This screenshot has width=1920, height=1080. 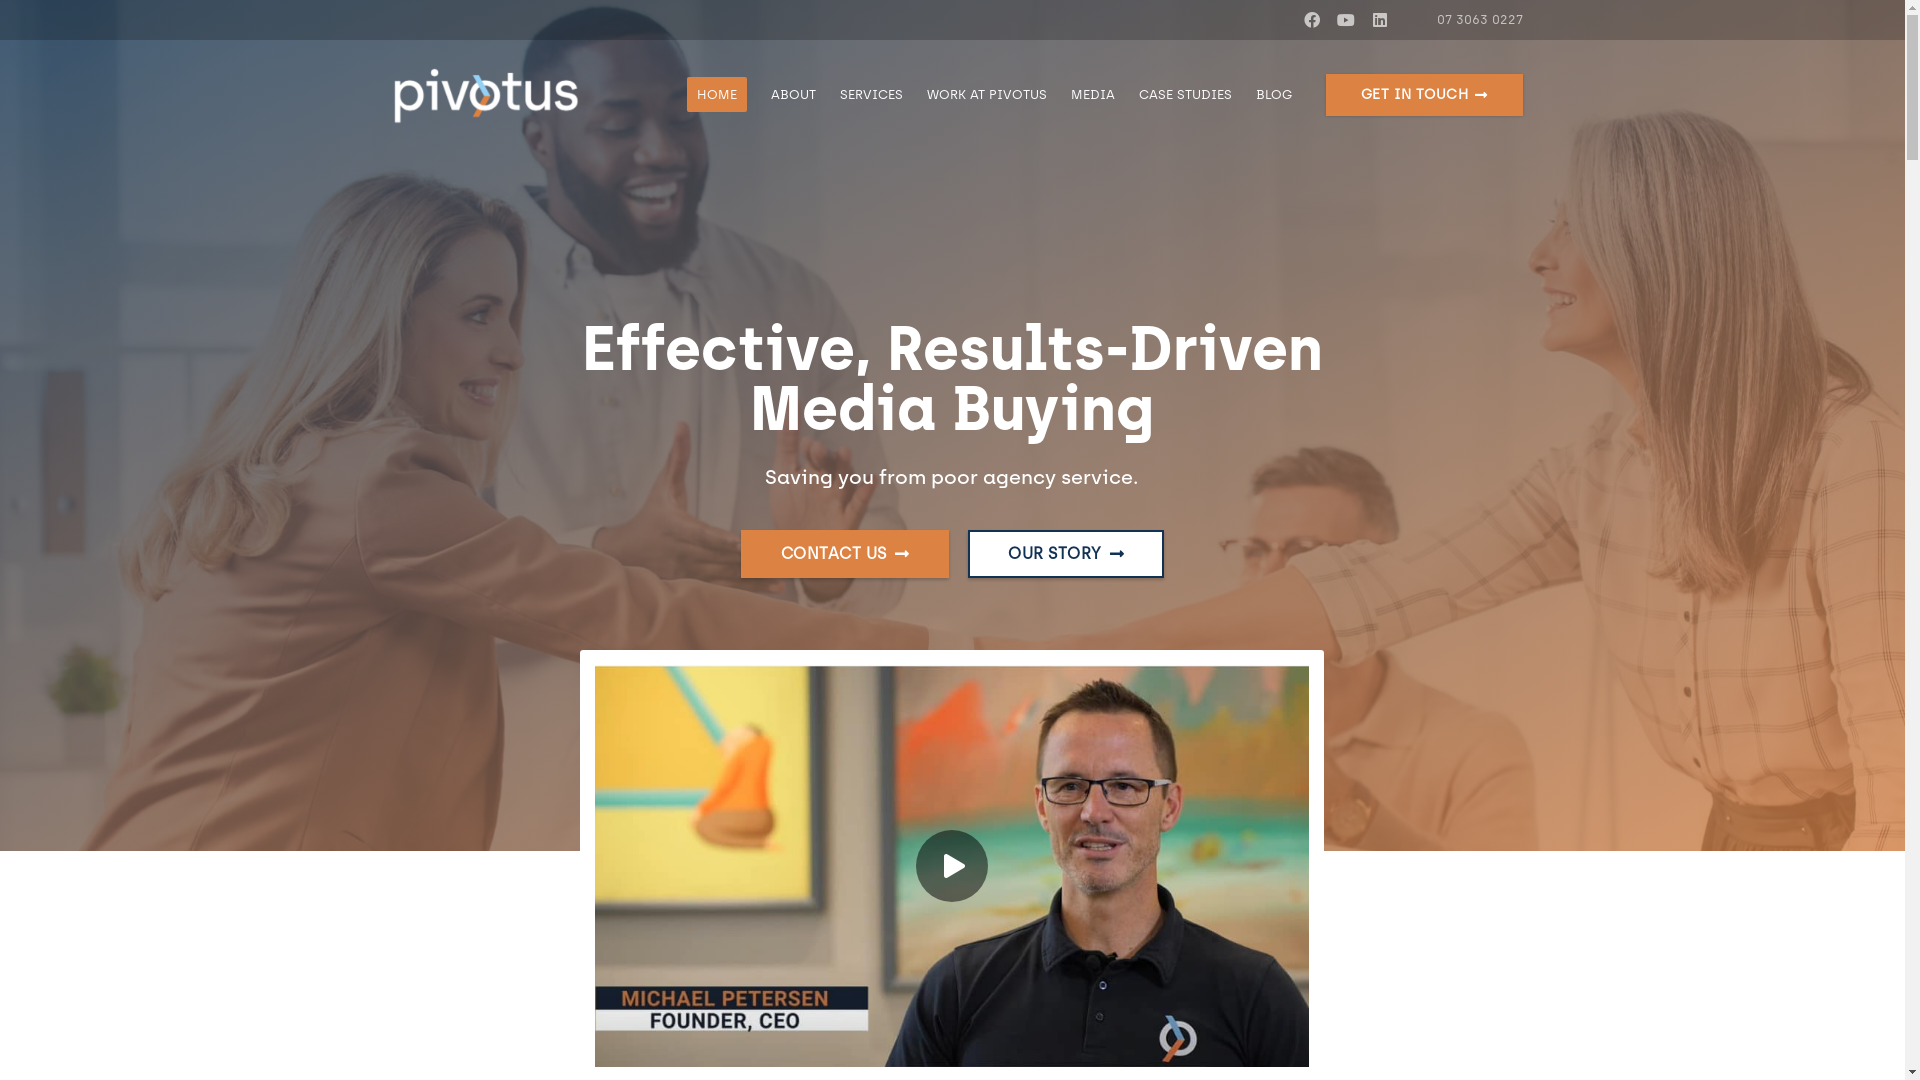 What do you see at coordinates (717, 95) in the screenshot?
I see `HOME` at bounding box center [717, 95].